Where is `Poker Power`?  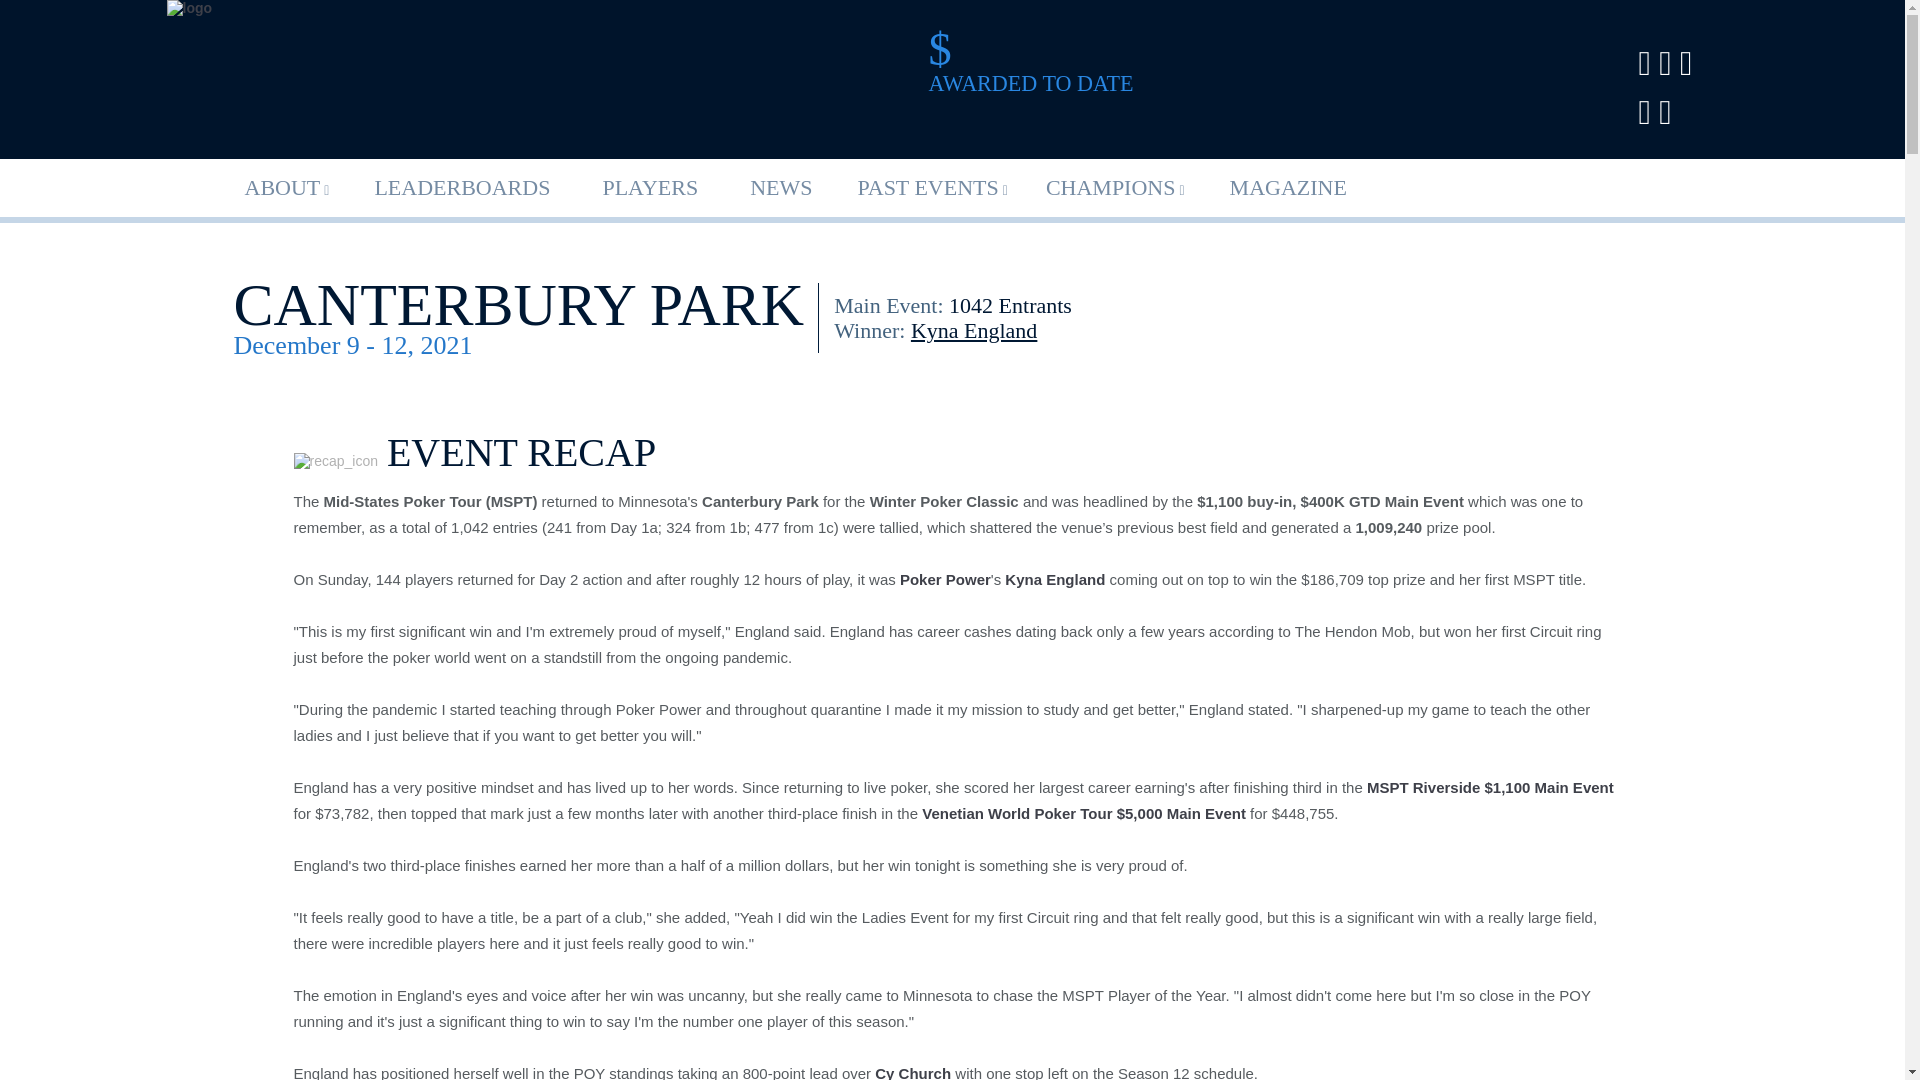 Poker Power is located at coordinates (945, 579).